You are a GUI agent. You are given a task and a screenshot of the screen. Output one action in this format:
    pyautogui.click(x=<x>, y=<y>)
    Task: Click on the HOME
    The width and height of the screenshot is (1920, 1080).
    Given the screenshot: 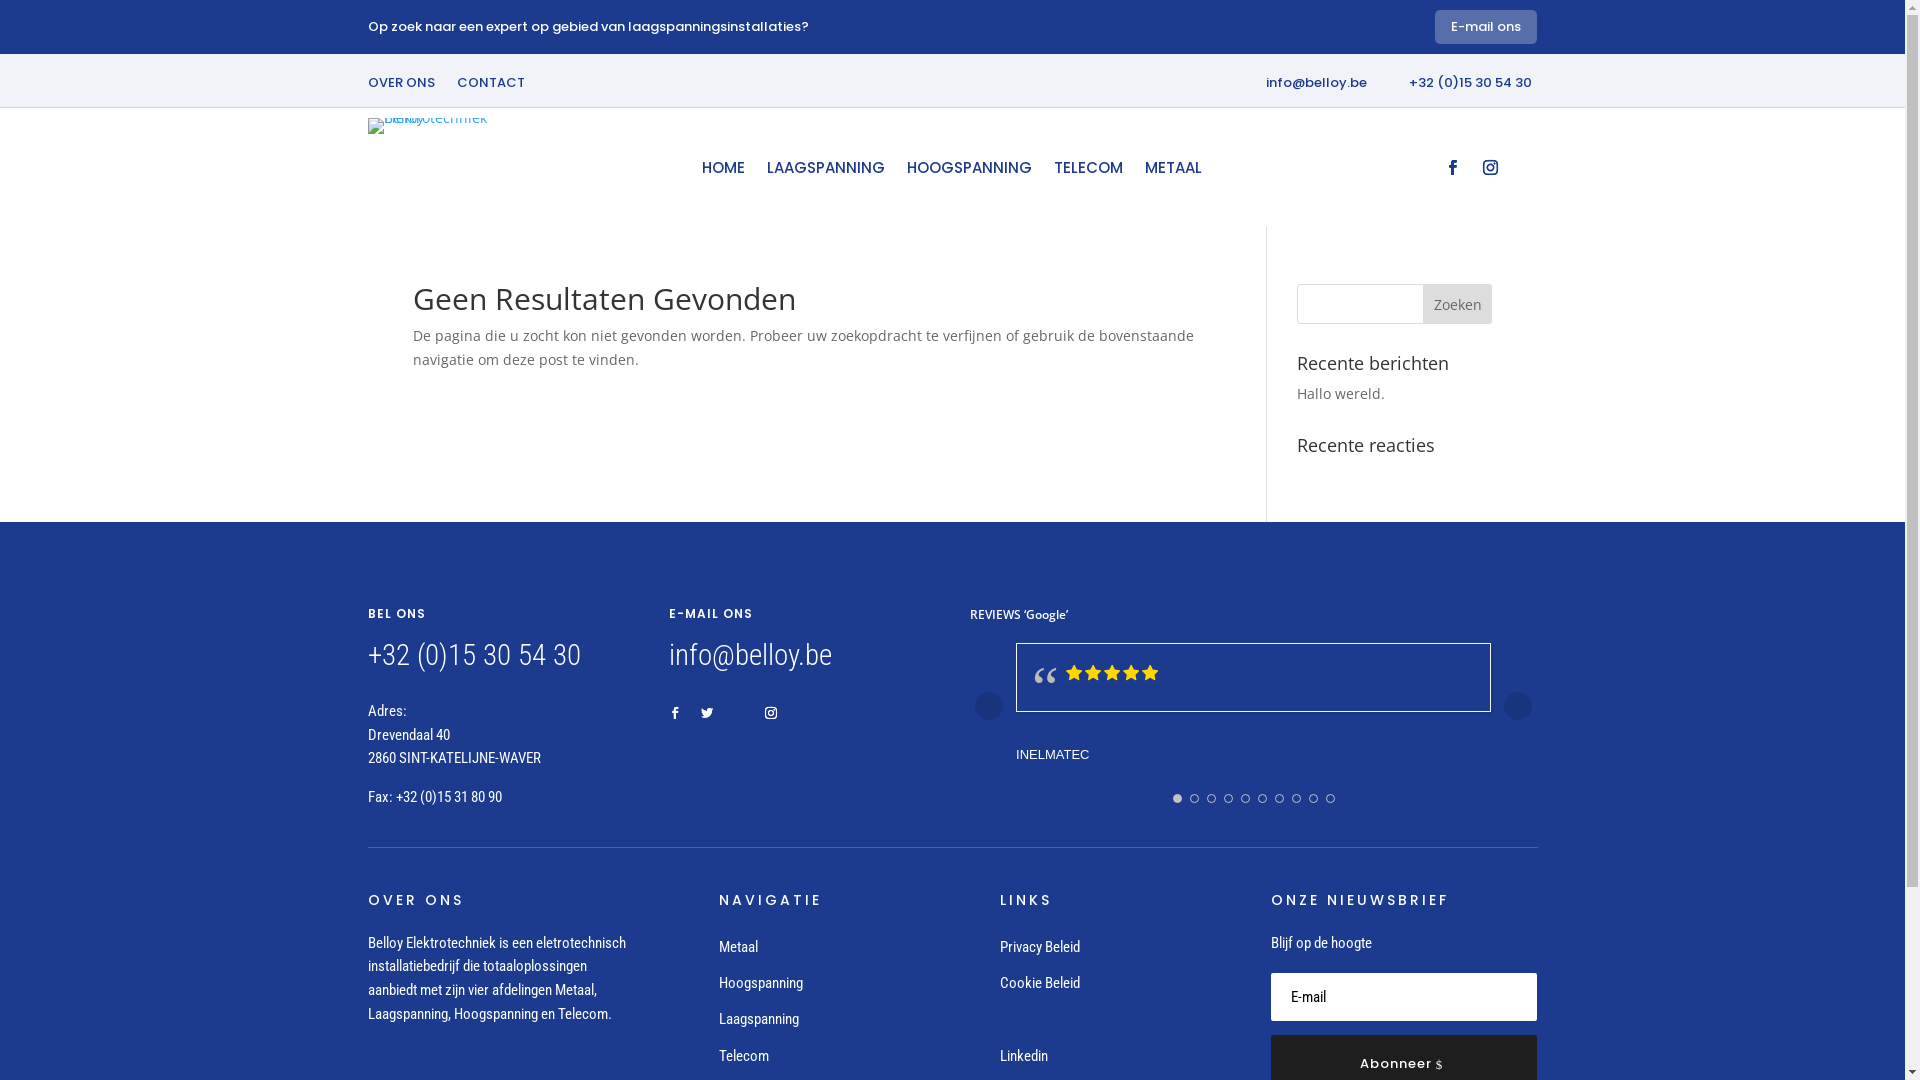 What is the action you would take?
    pyautogui.click(x=724, y=172)
    